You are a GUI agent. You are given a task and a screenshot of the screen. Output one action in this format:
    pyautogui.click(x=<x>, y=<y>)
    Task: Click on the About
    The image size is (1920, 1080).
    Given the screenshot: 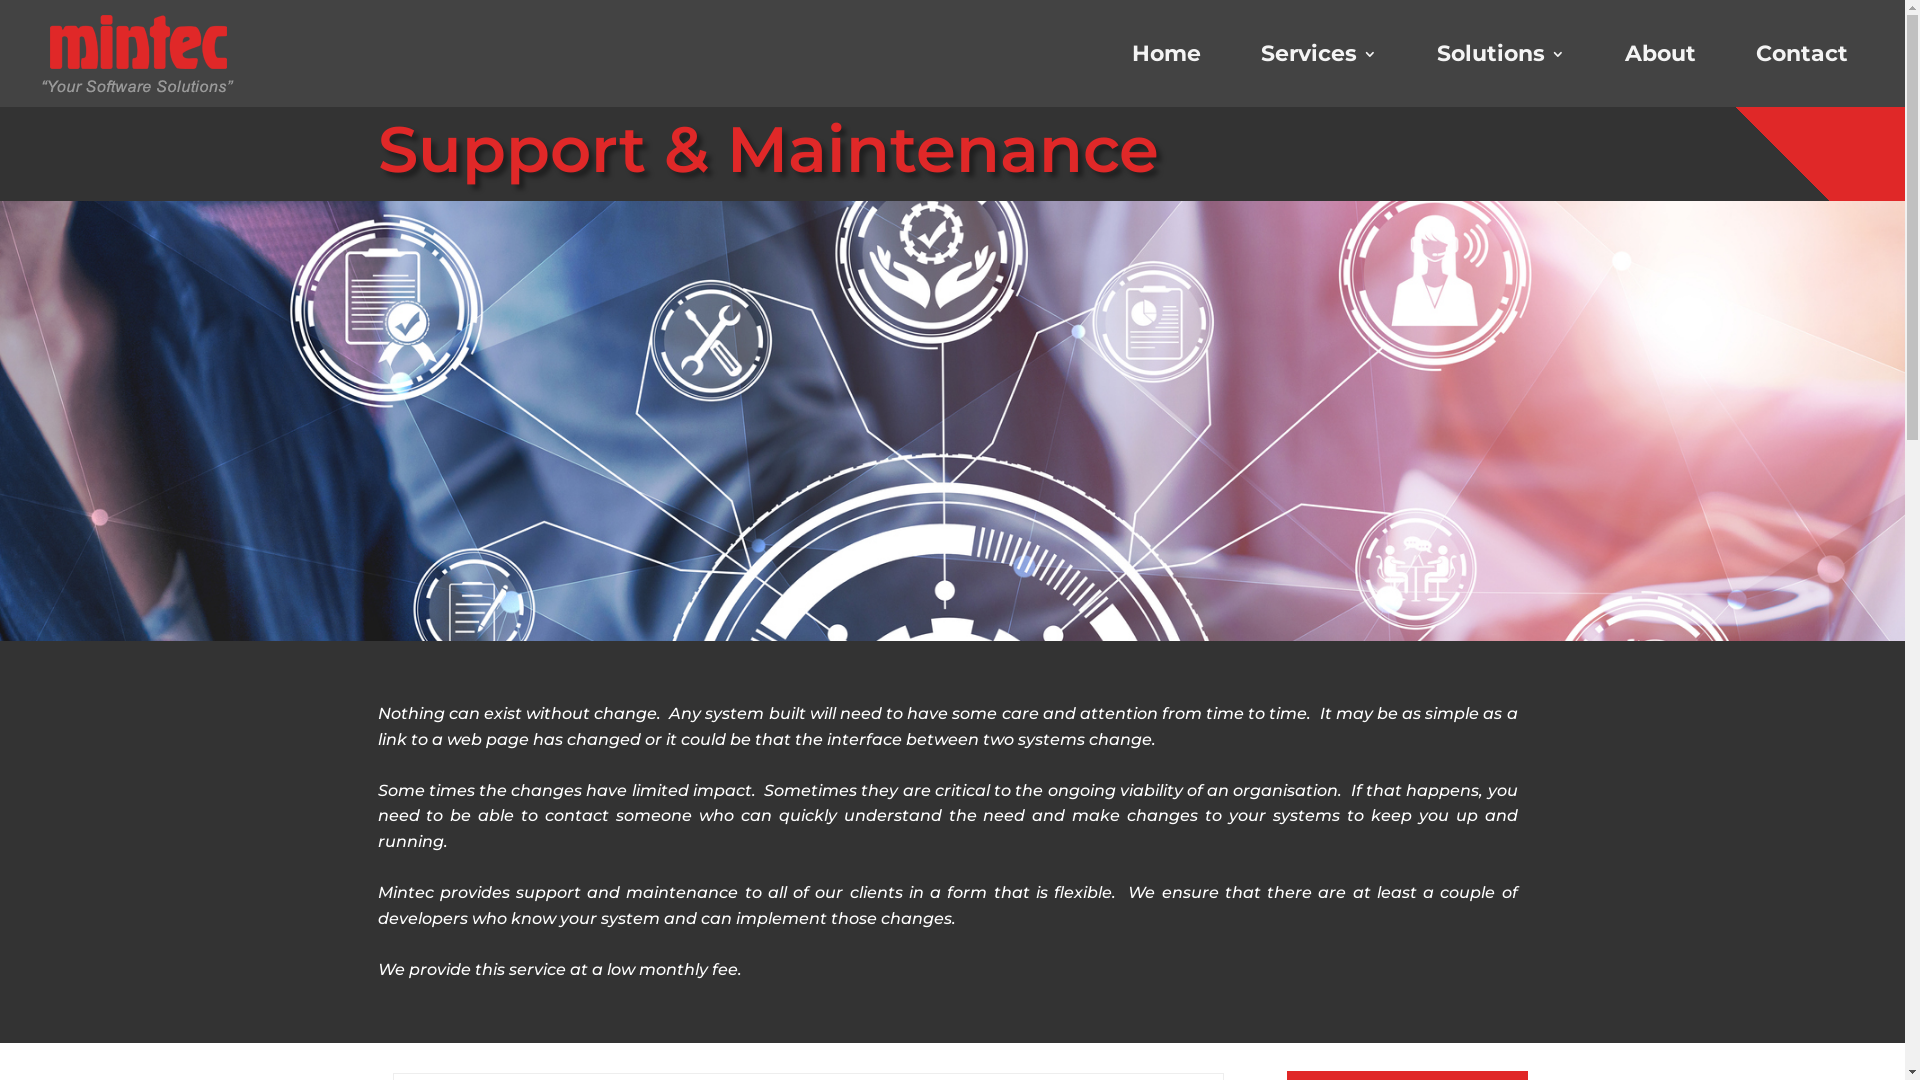 What is the action you would take?
    pyautogui.click(x=1660, y=54)
    